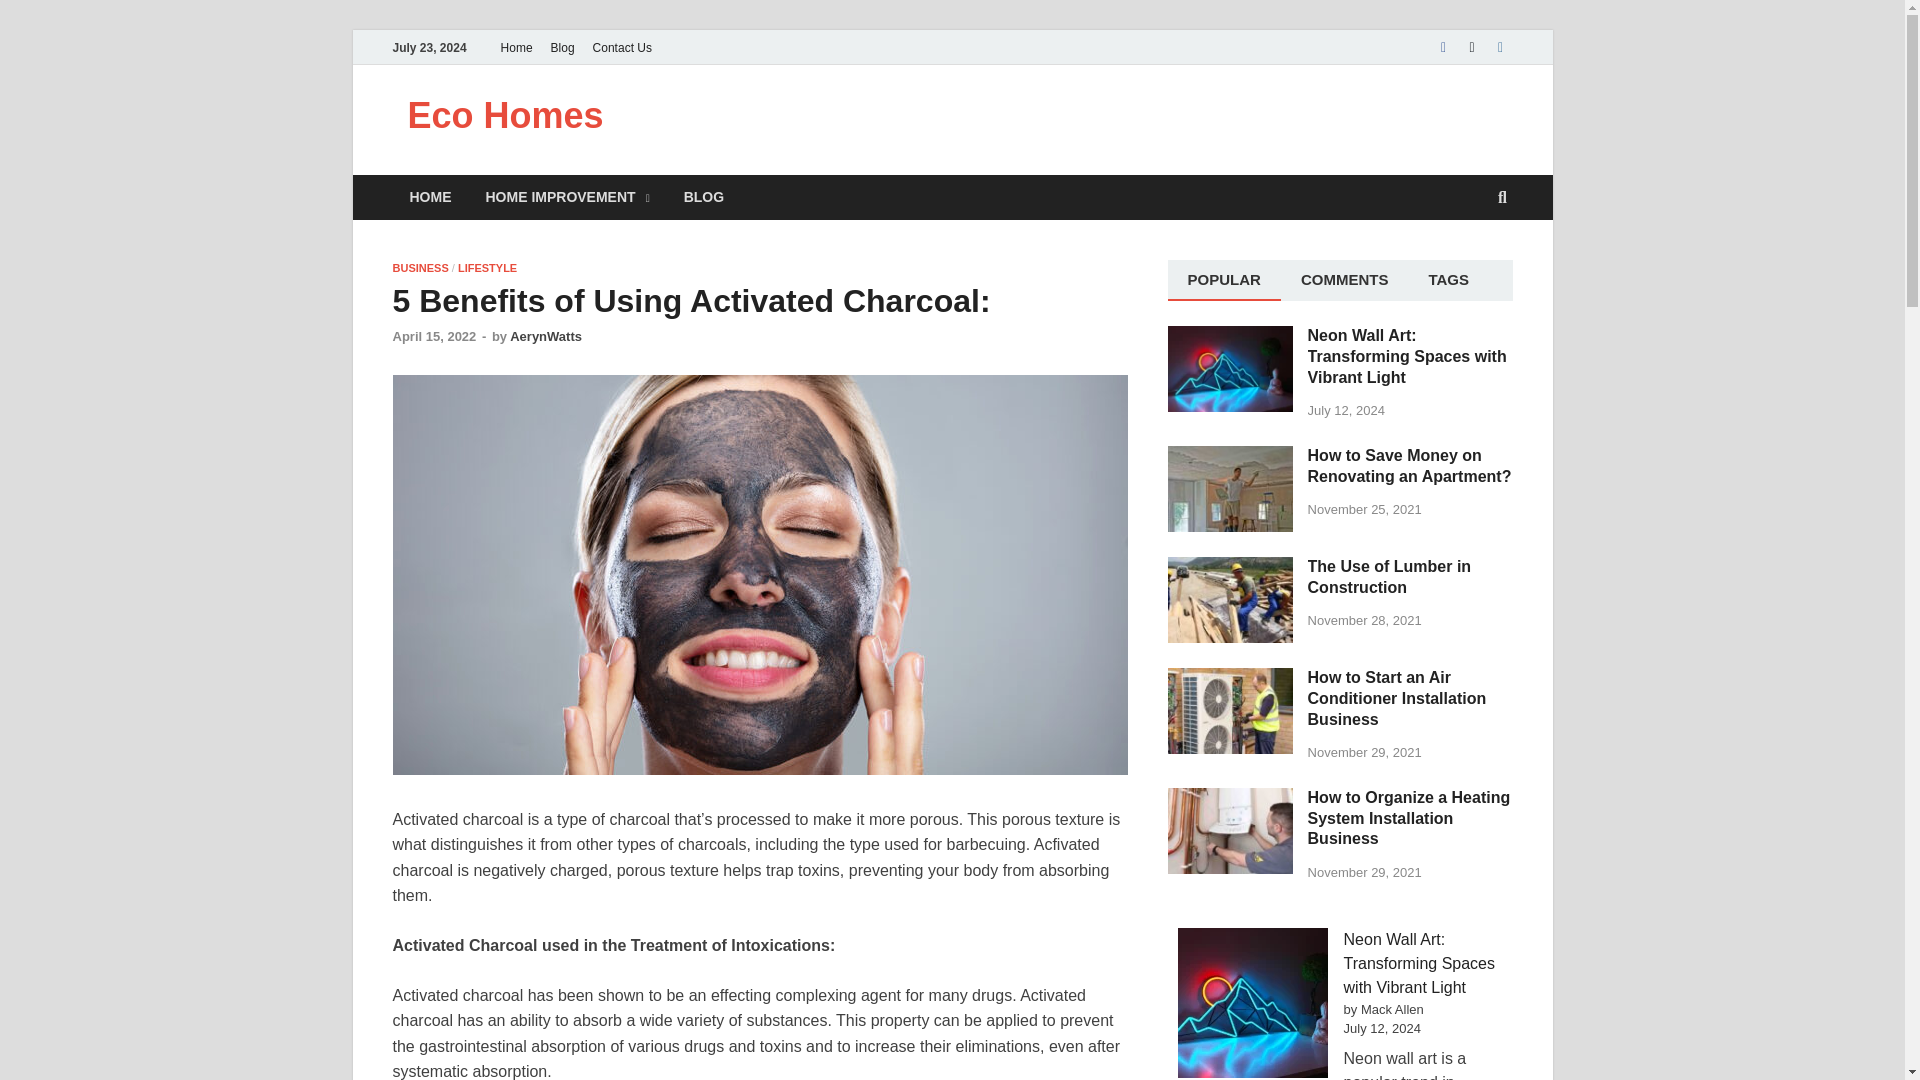 Image resolution: width=1920 pixels, height=1080 pixels. Describe the element at coordinates (704, 197) in the screenshot. I see `BLOG` at that location.